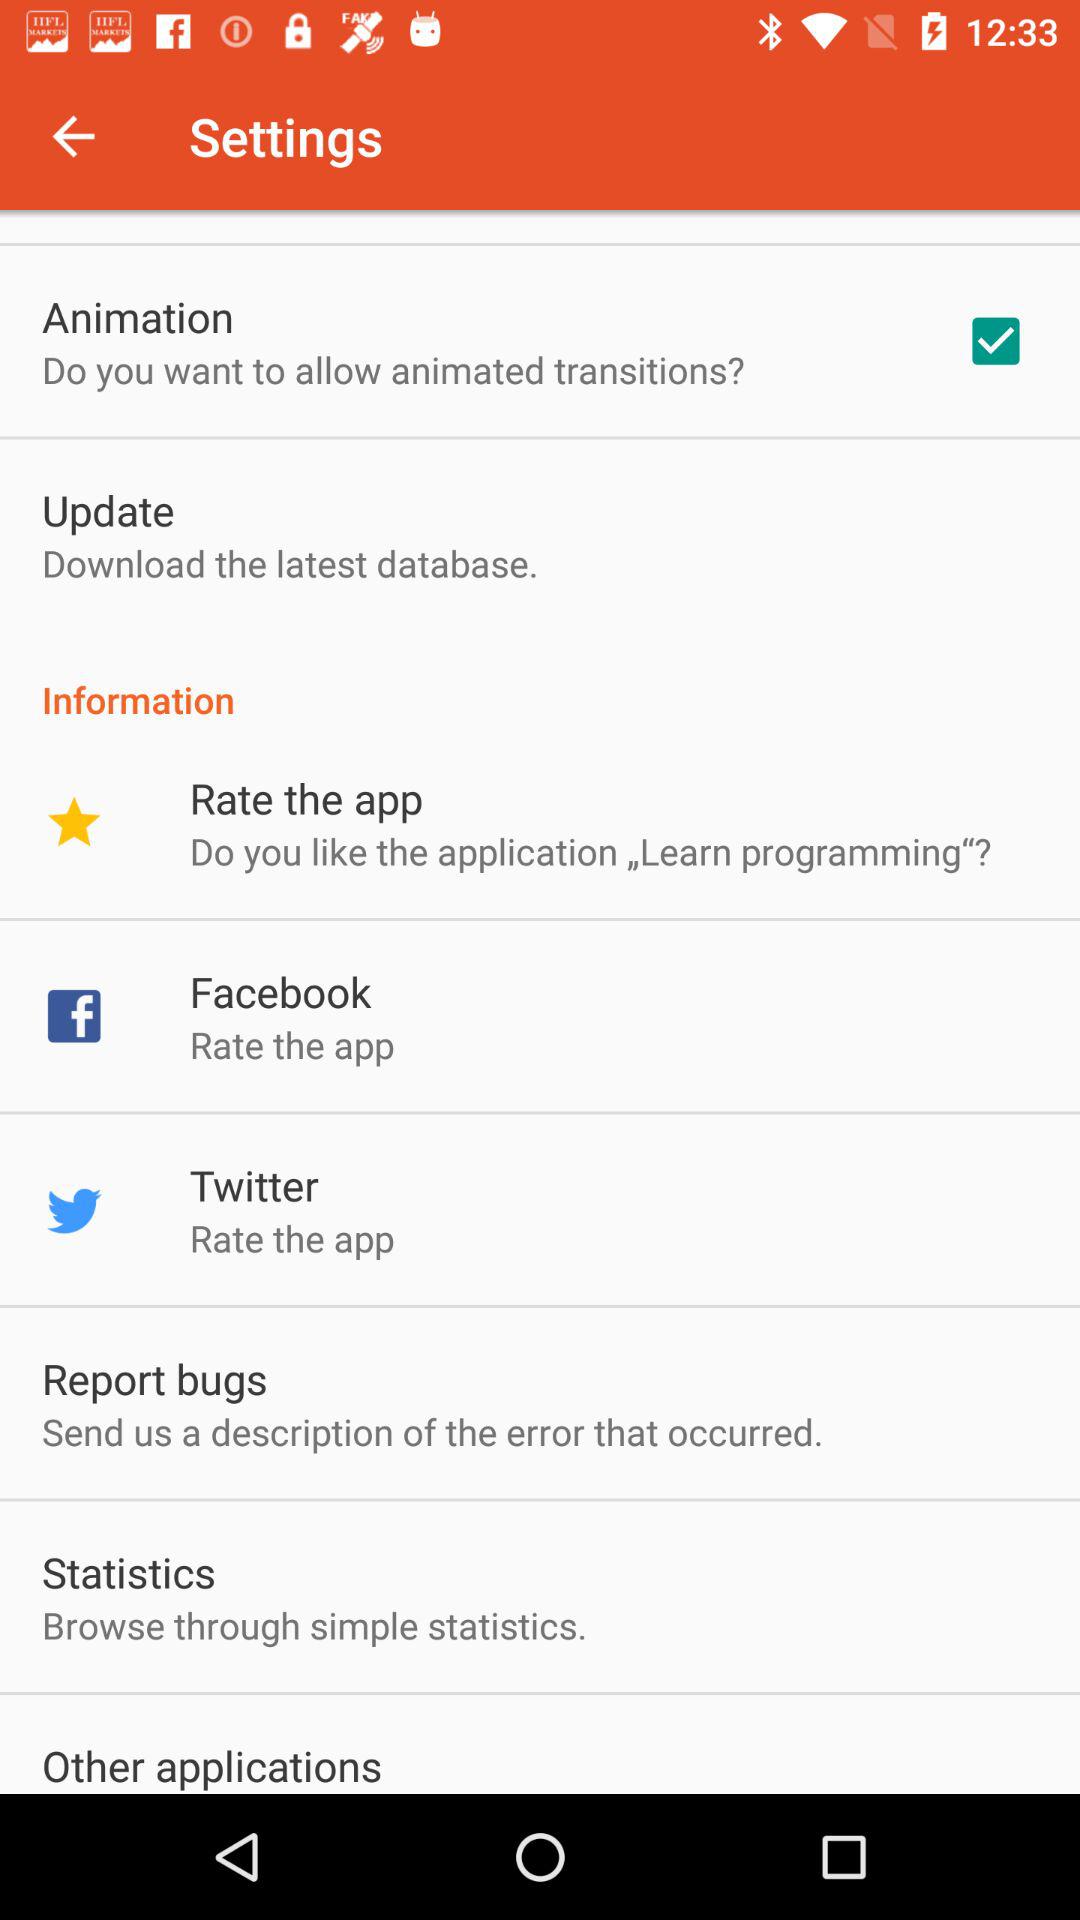 The image size is (1080, 1920). I want to click on click app above other applications, so click(314, 1625).